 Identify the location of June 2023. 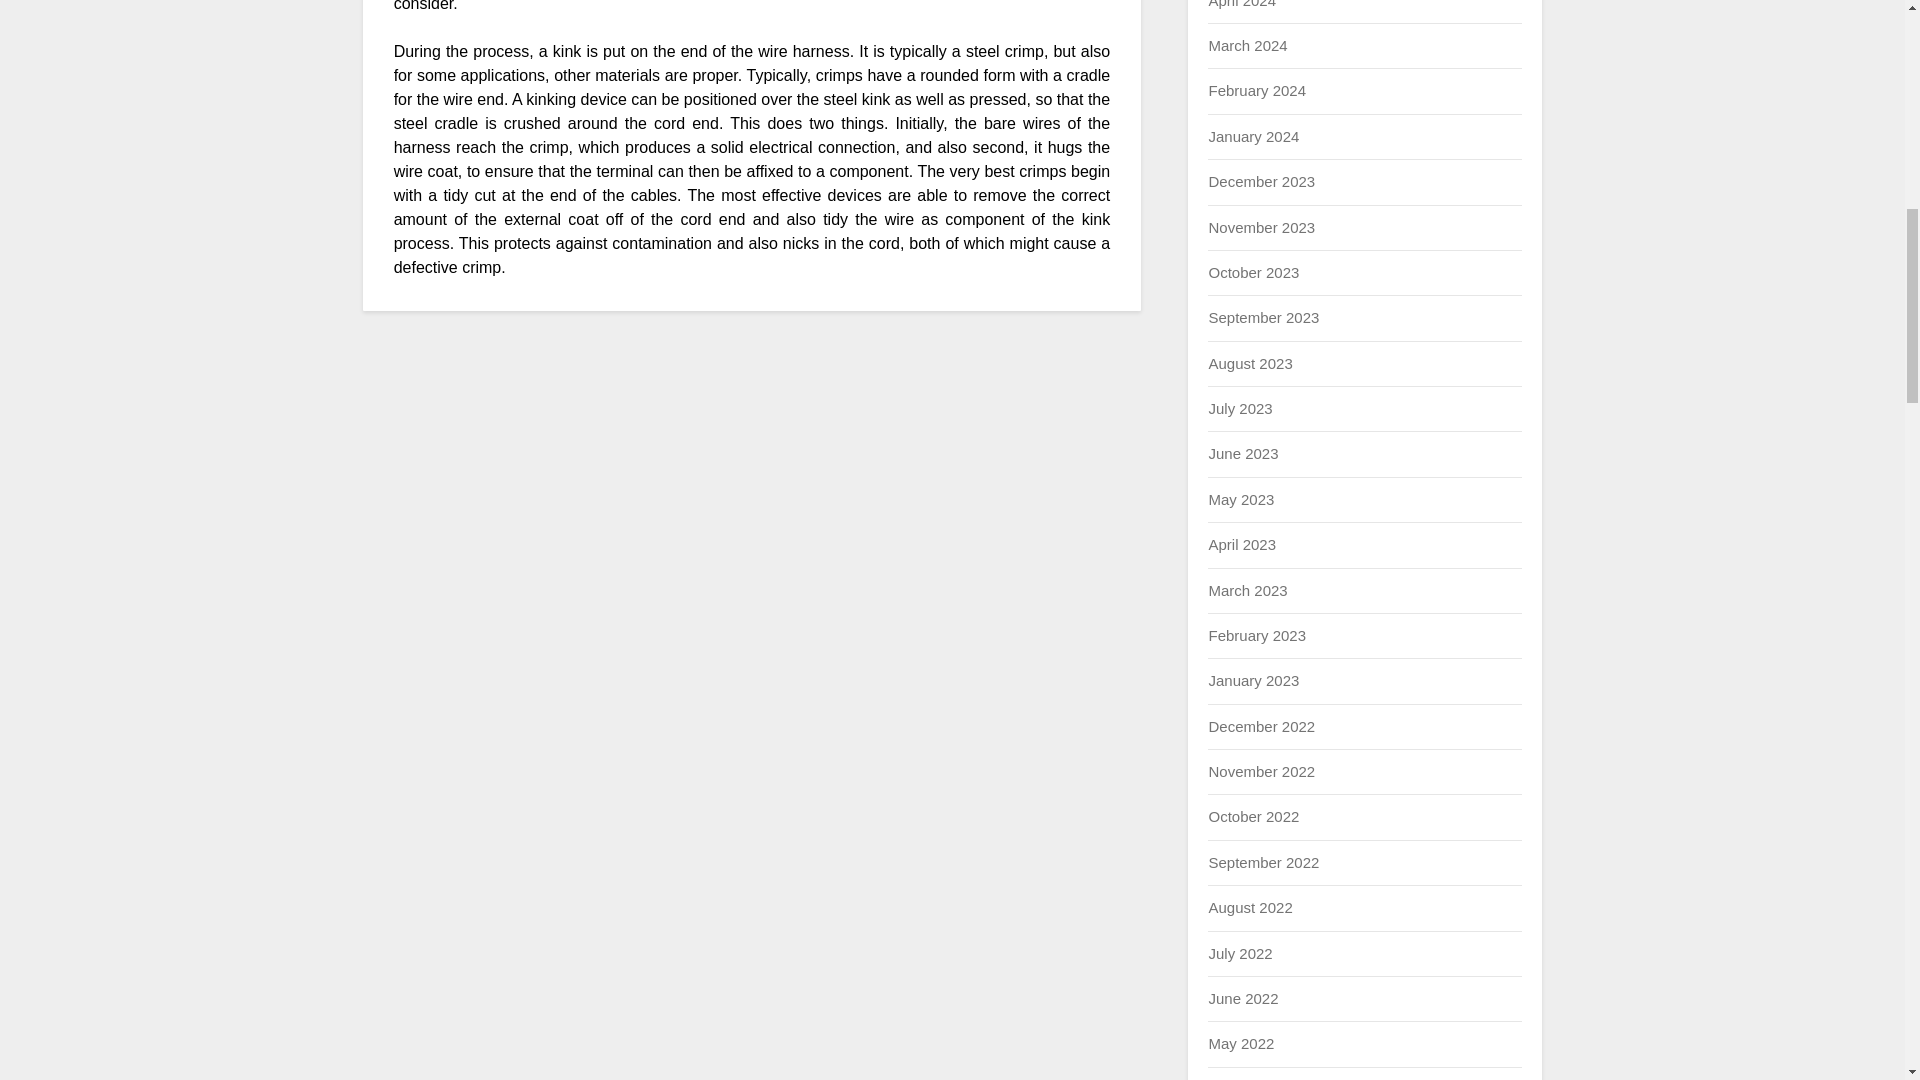
(1242, 453).